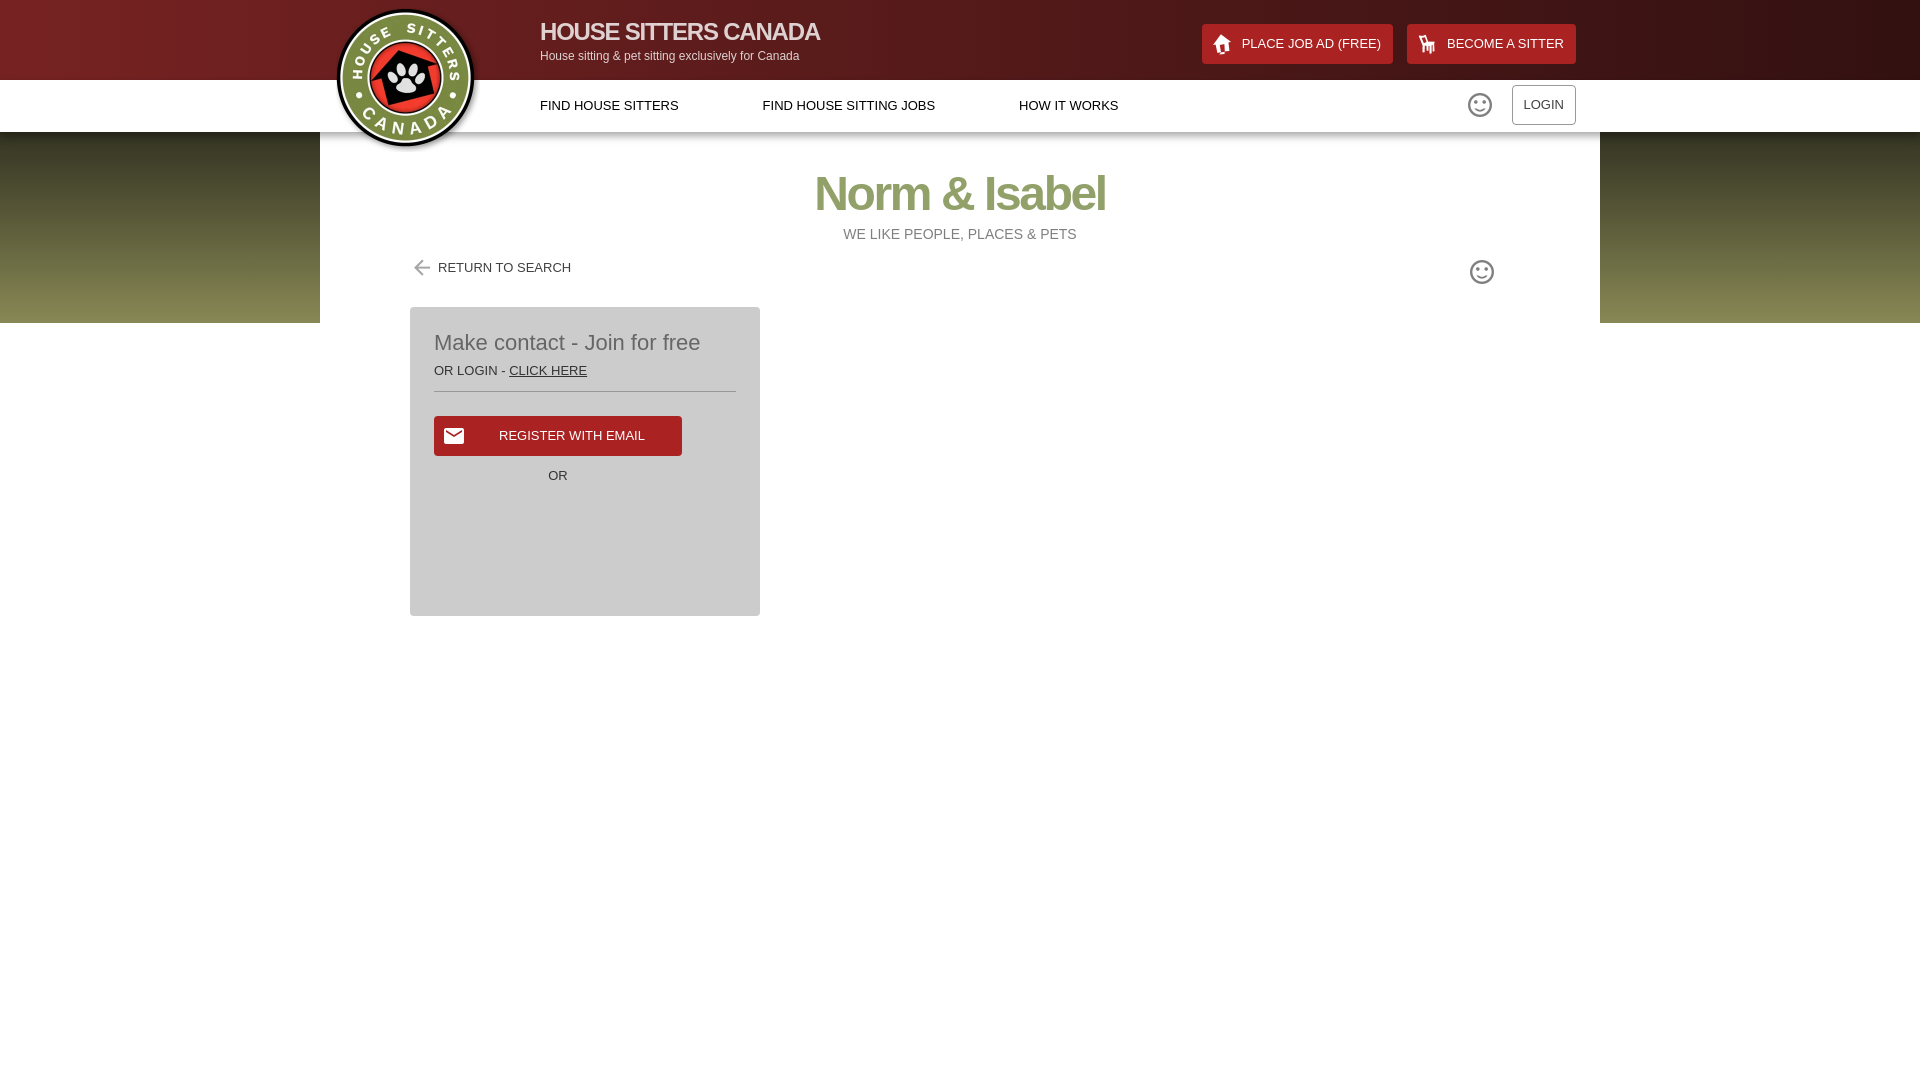  What do you see at coordinates (609, 106) in the screenshot?
I see `FIND HOUSE SITTERS` at bounding box center [609, 106].